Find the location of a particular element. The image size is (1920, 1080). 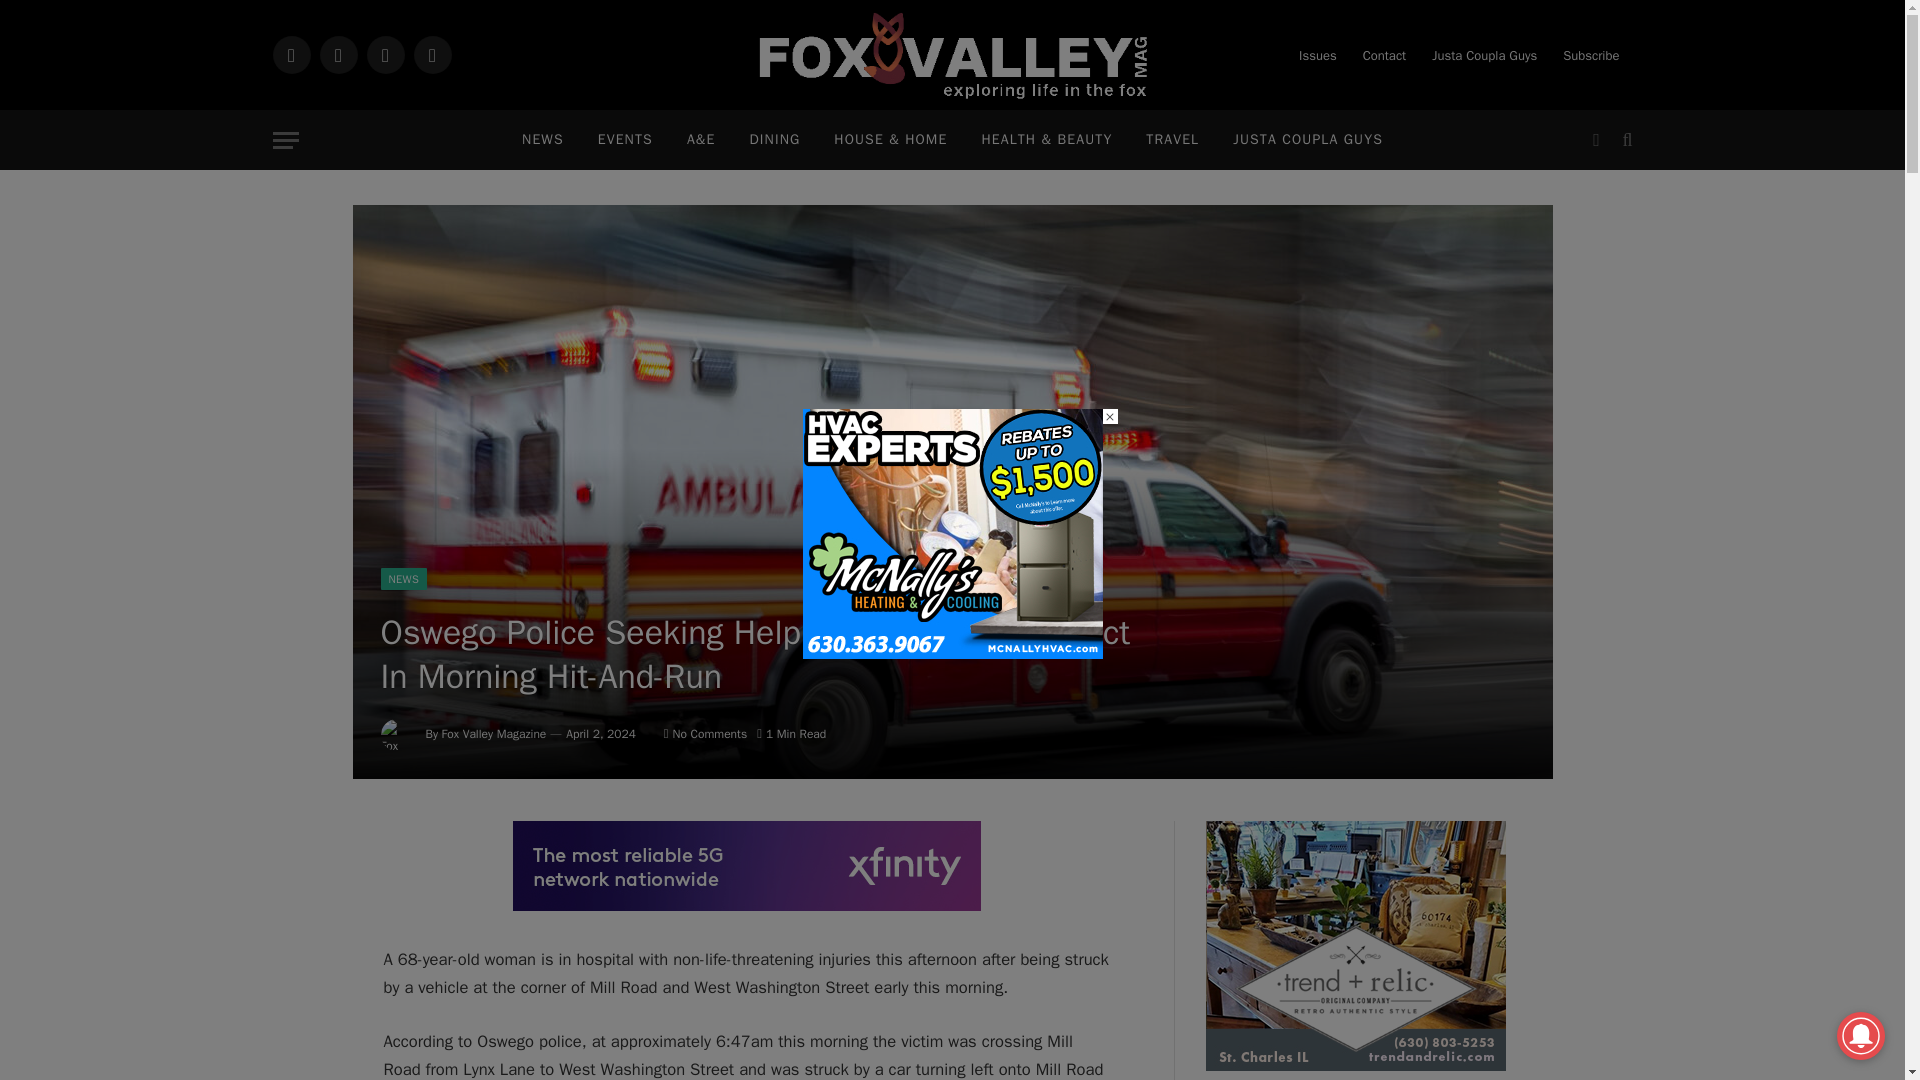

Posts by Fox Valley Magazine is located at coordinates (494, 733).